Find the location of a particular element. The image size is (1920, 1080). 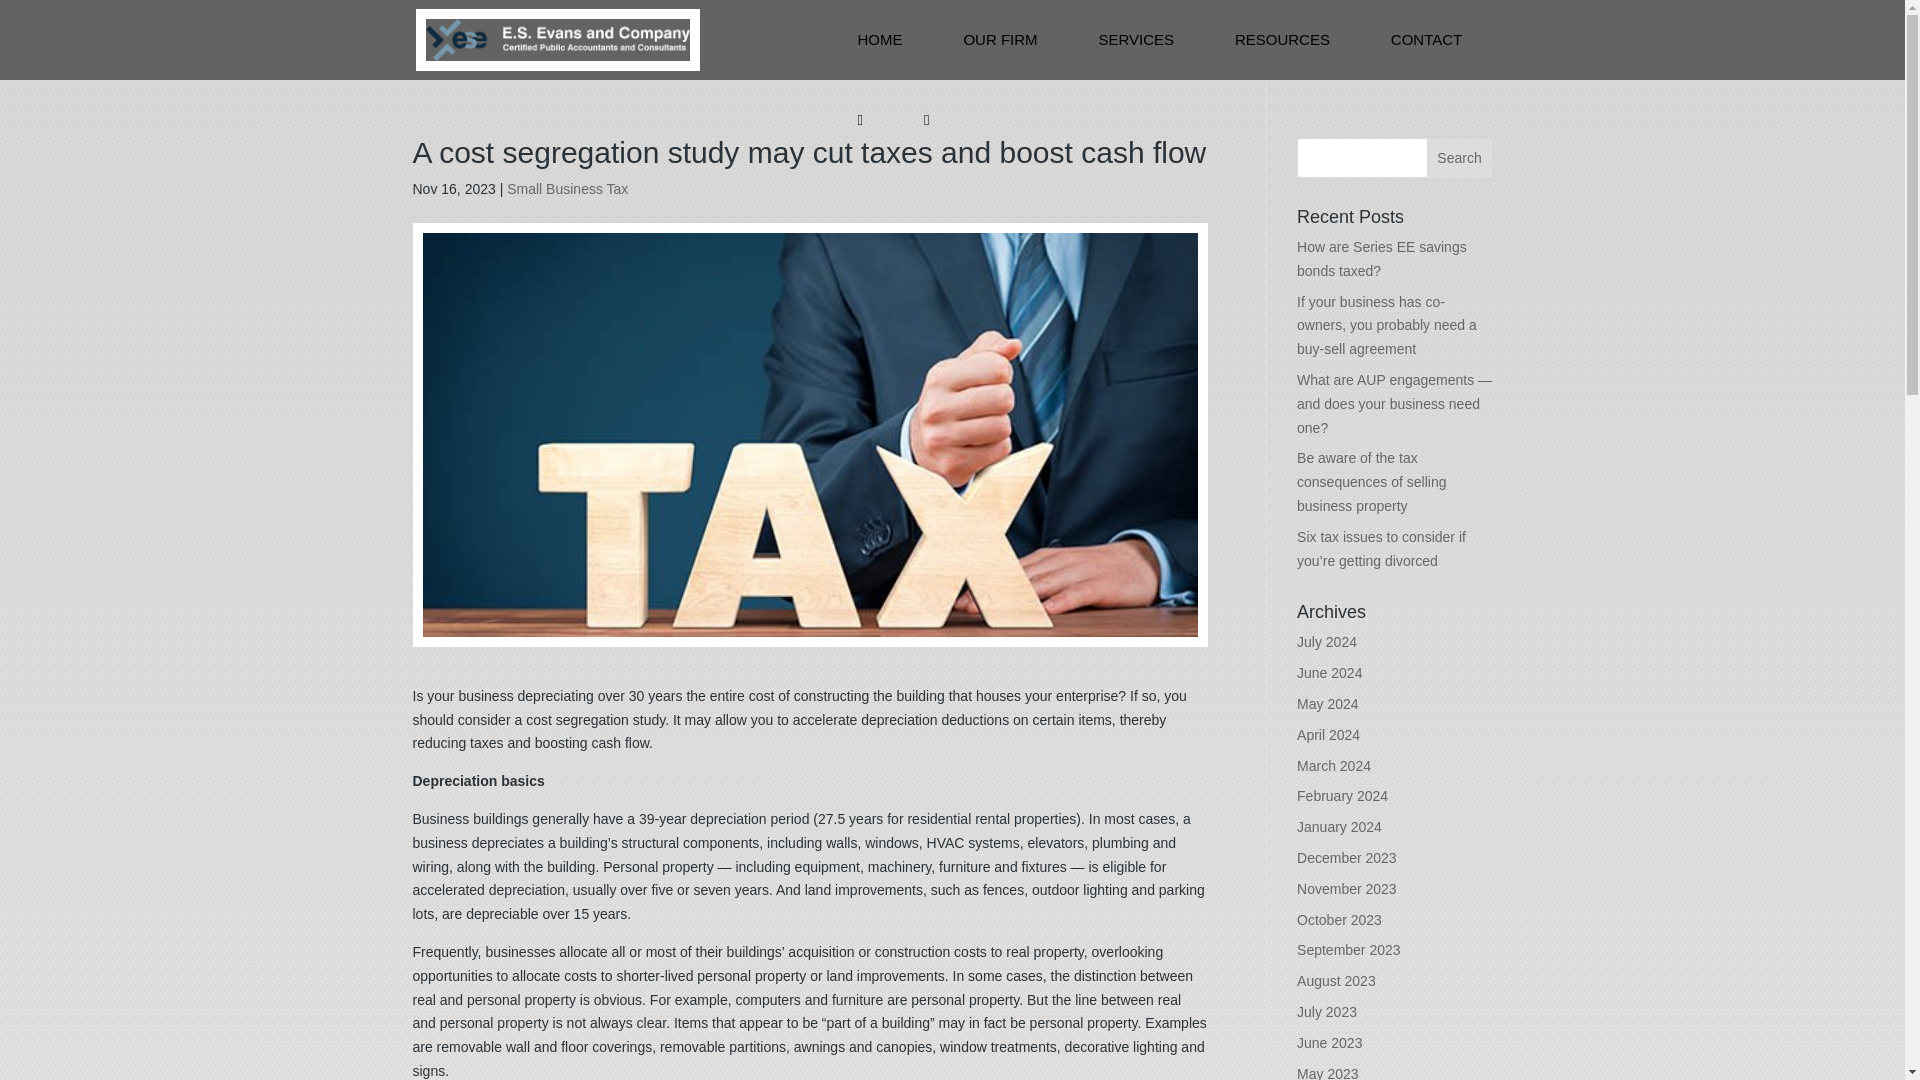

SERVICES is located at coordinates (1135, 40).